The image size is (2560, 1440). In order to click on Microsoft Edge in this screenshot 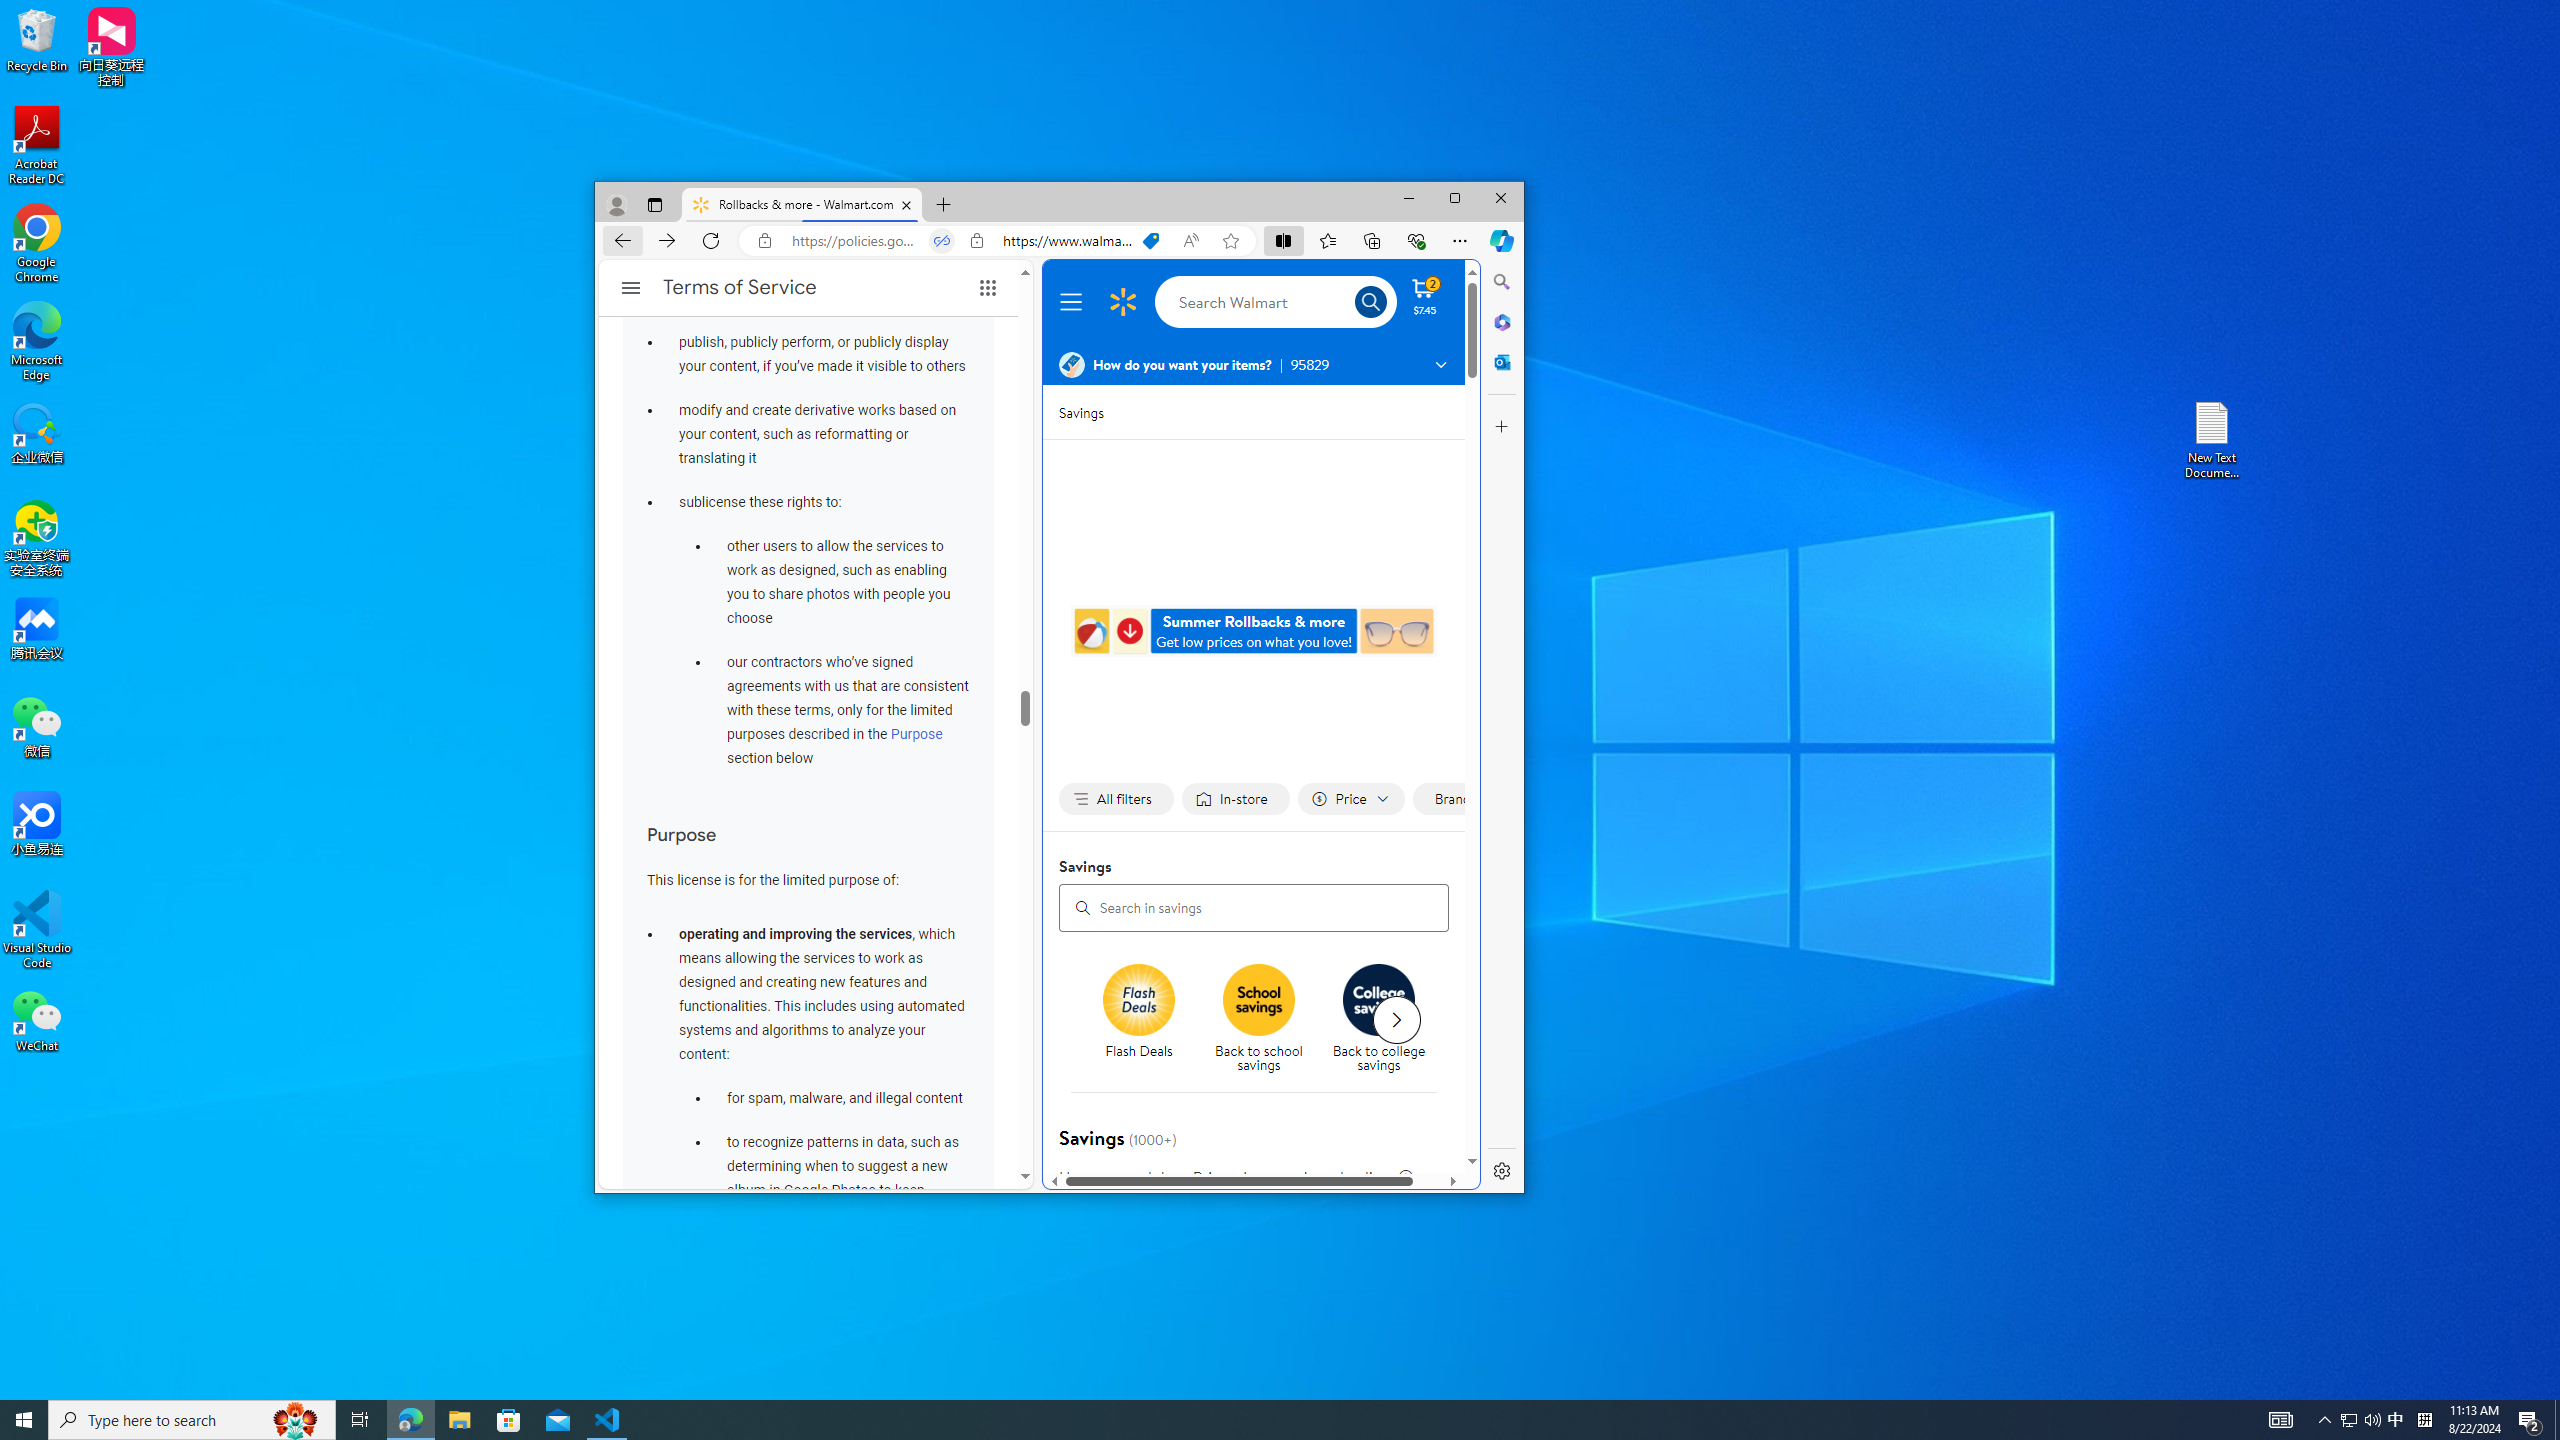, I will do `click(37, 342)`.